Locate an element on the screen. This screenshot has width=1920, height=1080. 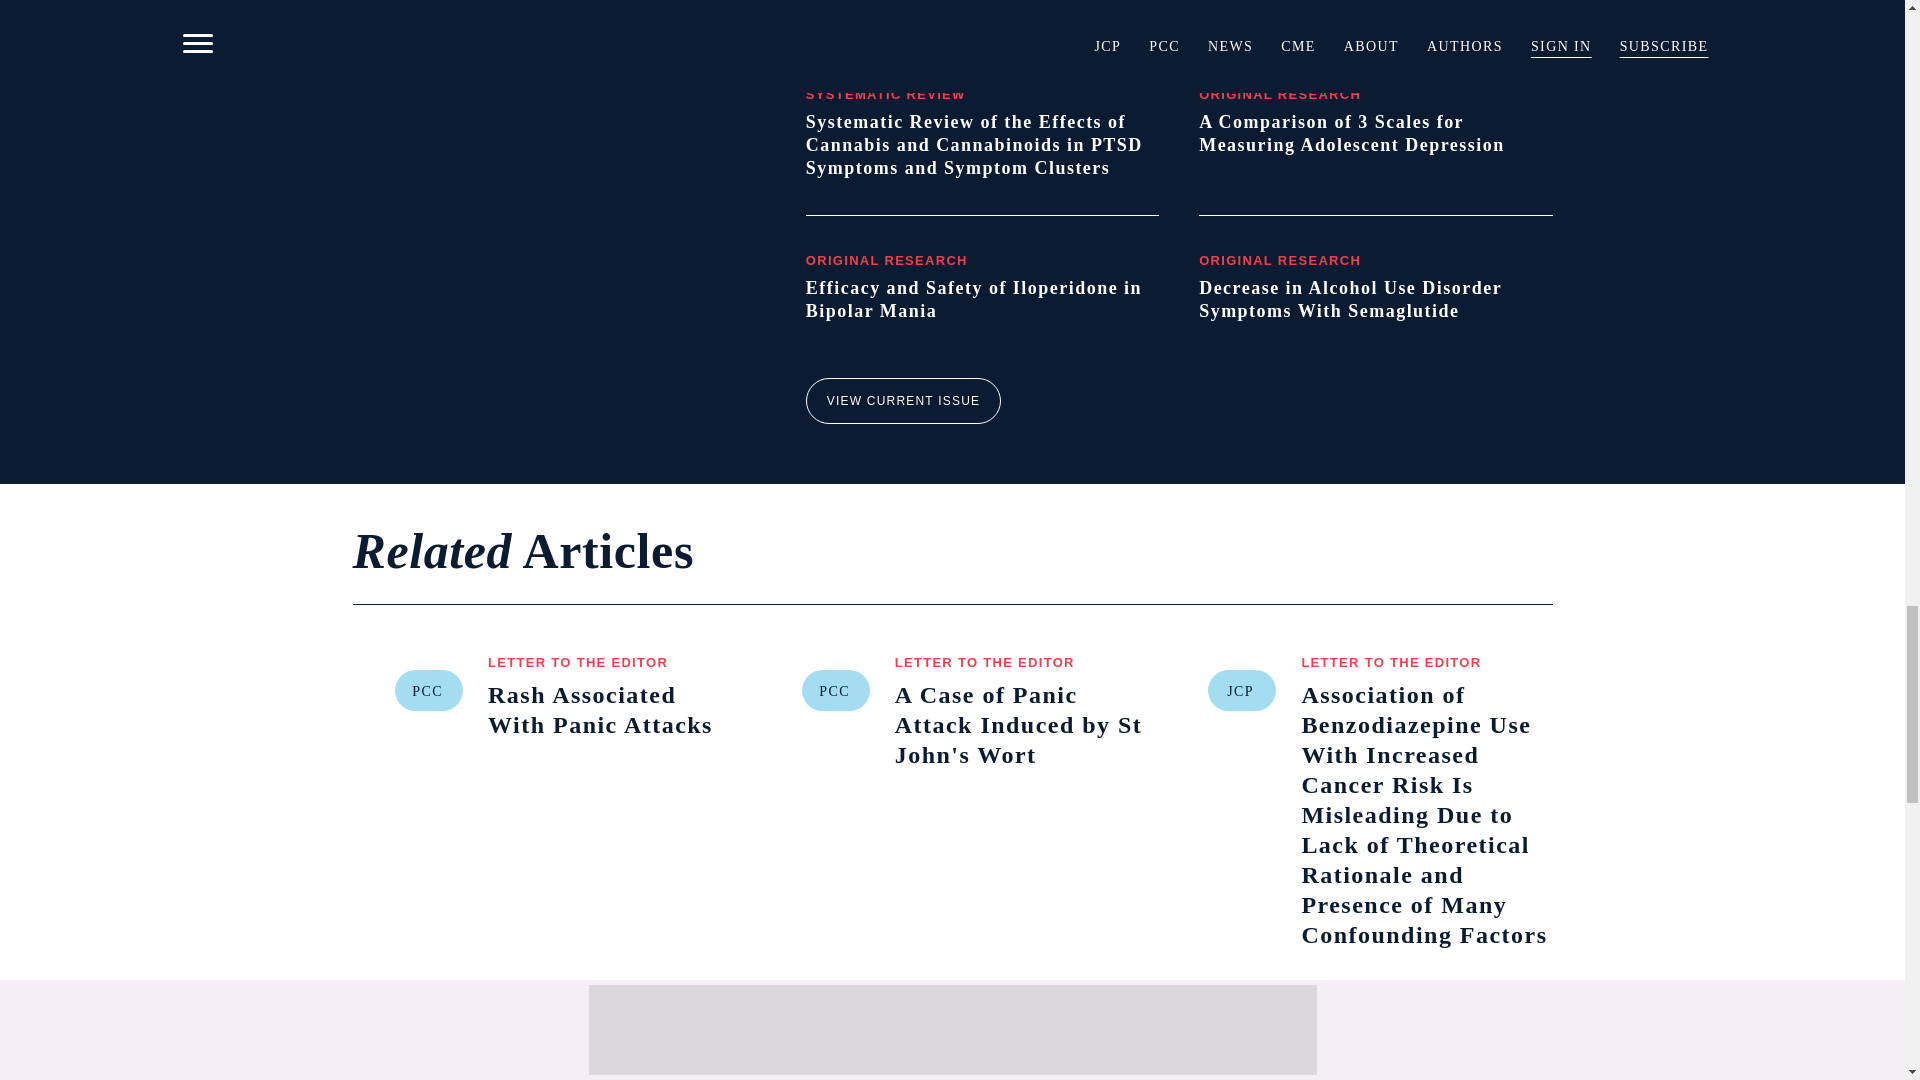
PCC is located at coordinates (836, 690).